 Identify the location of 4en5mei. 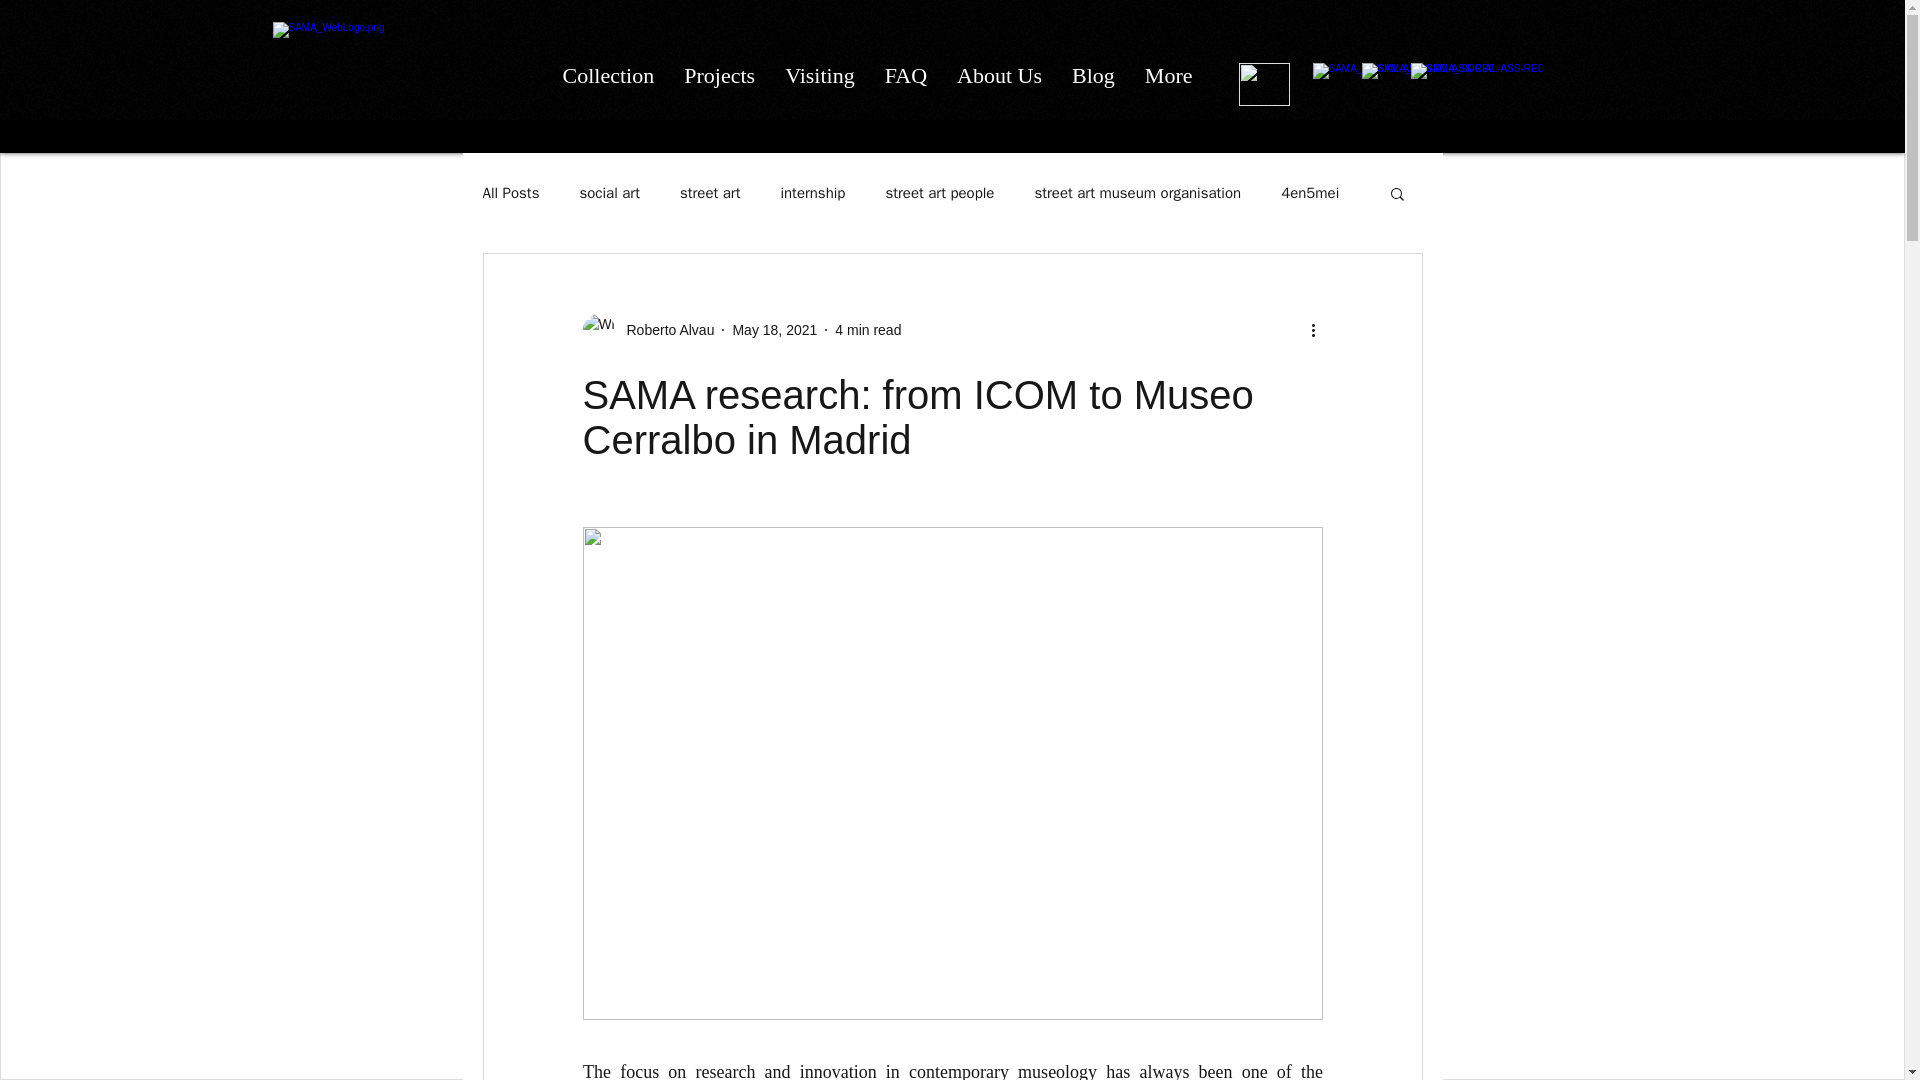
(1309, 193).